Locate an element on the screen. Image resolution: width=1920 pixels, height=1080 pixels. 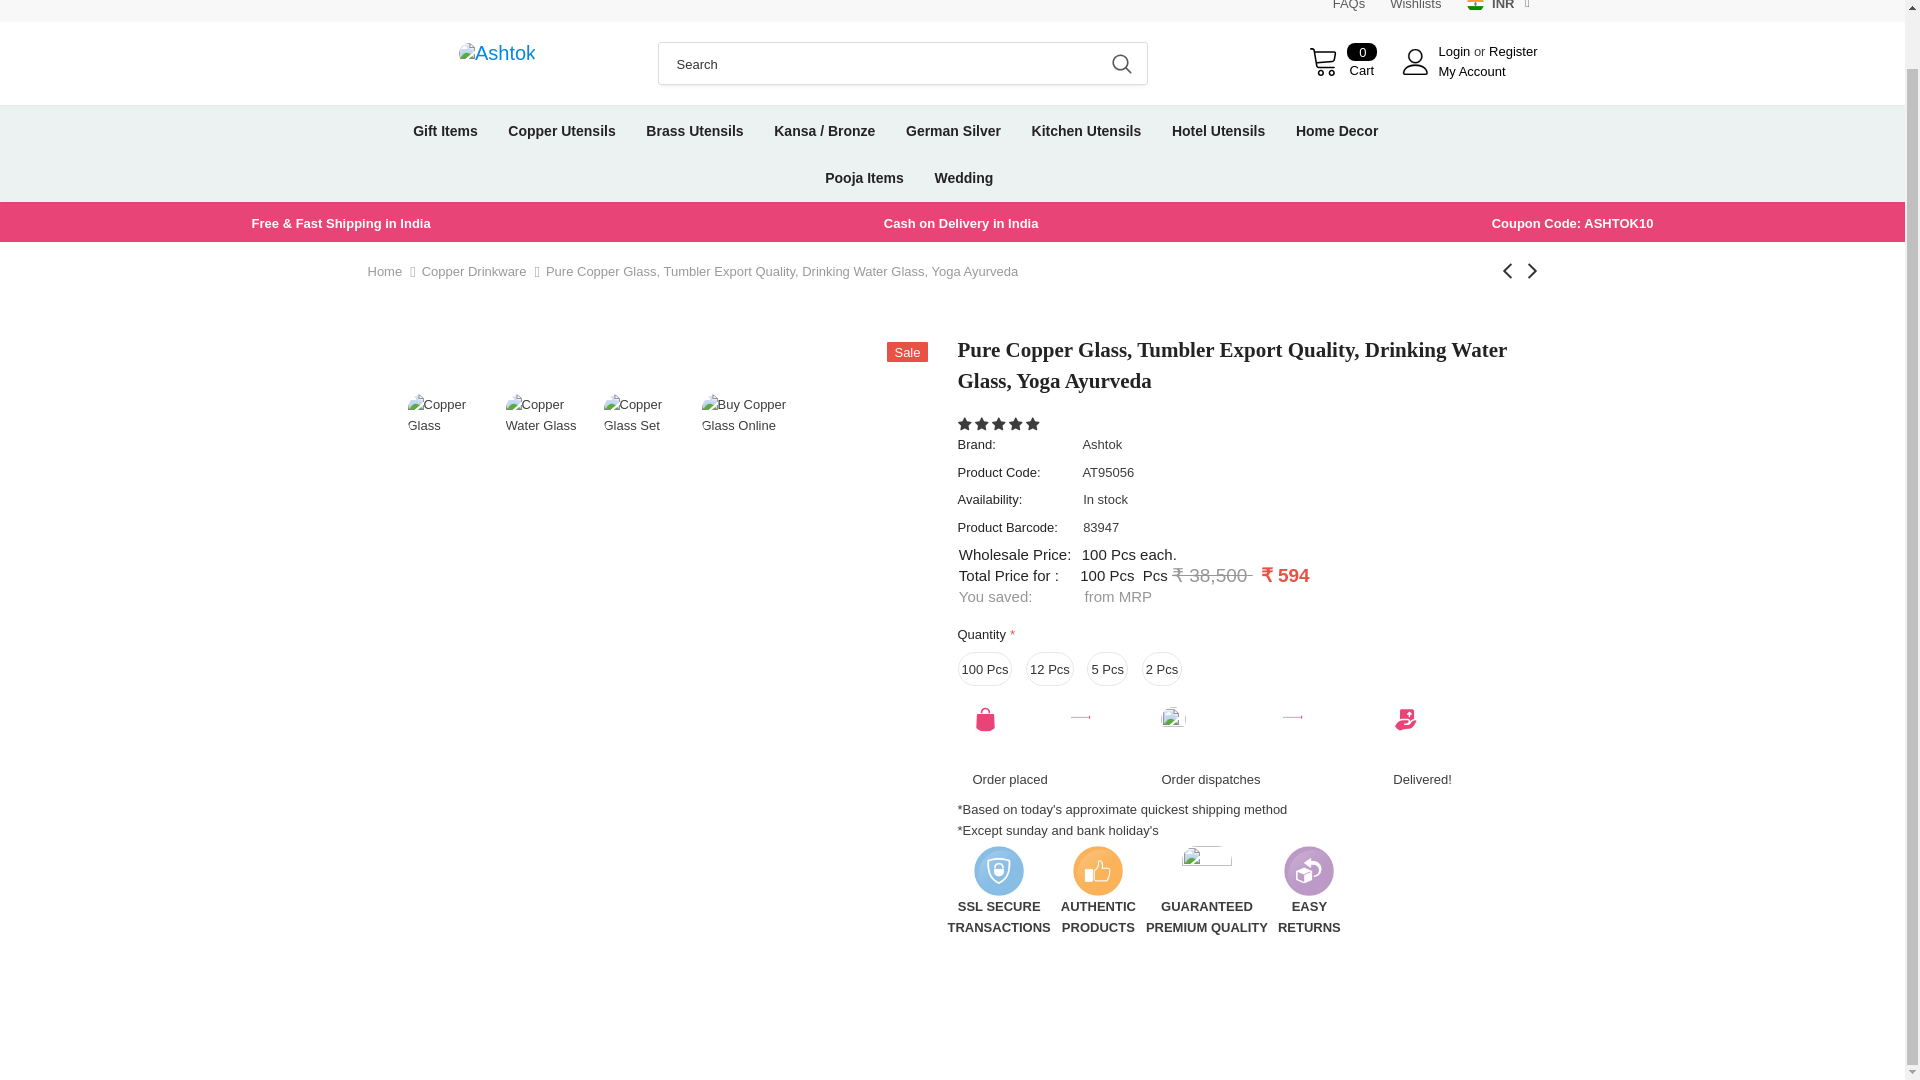
Wishlists is located at coordinates (1455, 52).